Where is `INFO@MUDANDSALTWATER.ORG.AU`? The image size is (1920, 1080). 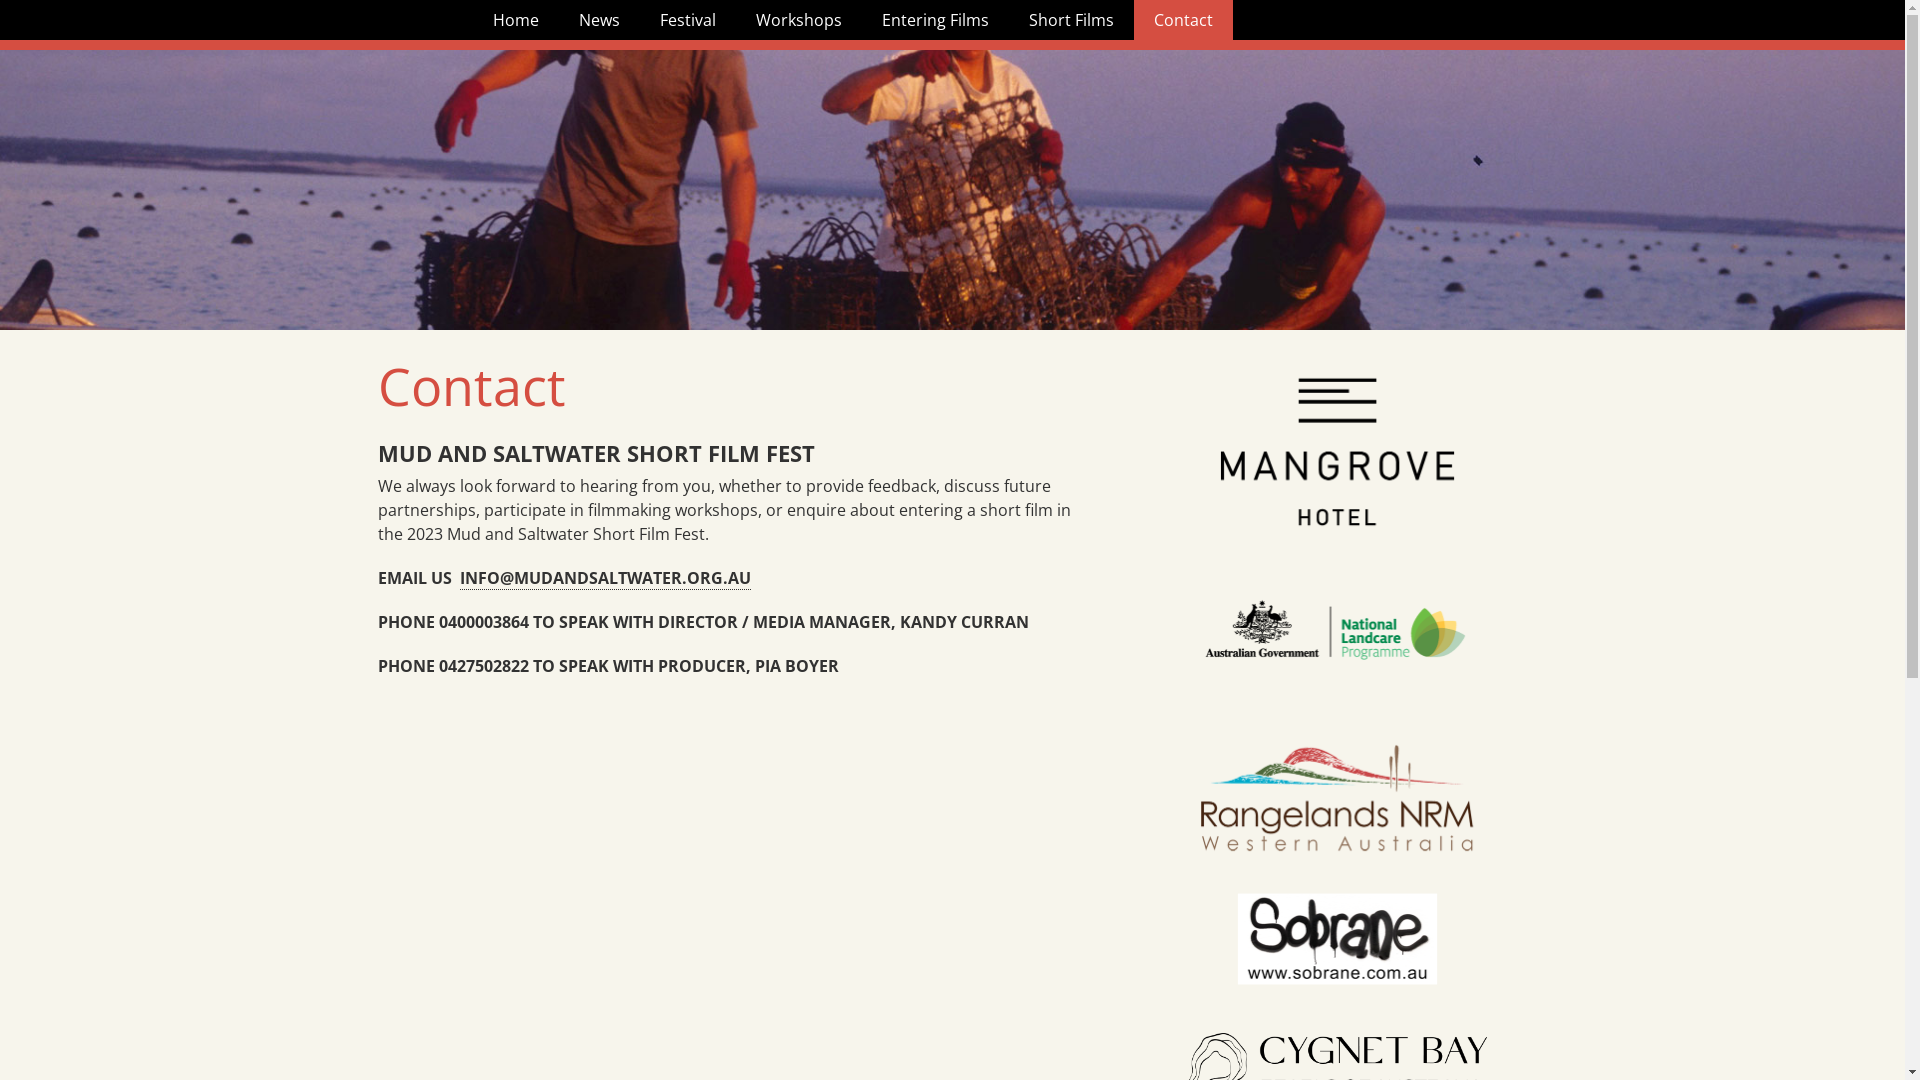 INFO@MUDANDSALTWATER.ORG.AU is located at coordinates (606, 578).